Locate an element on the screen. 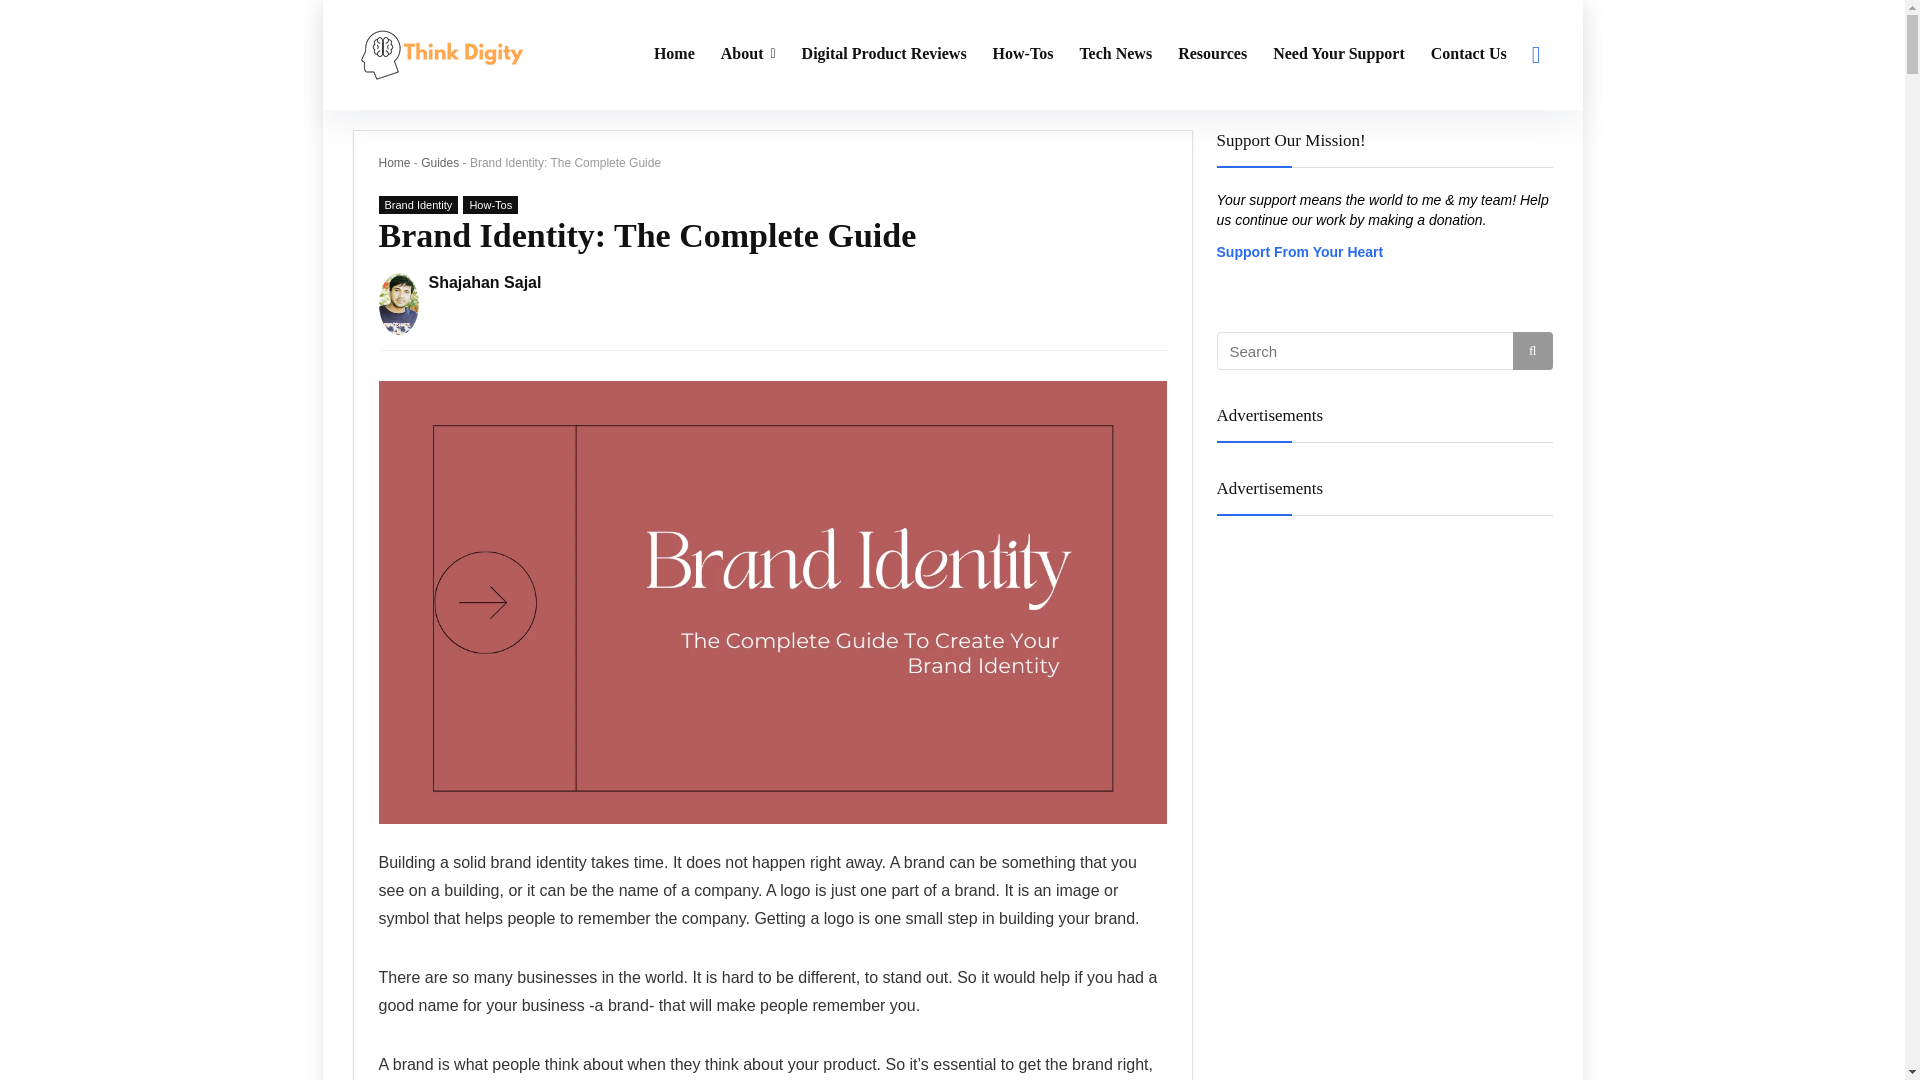 Image resolution: width=1920 pixels, height=1080 pixels. How-Tos is located at coordinates (1023, 54).